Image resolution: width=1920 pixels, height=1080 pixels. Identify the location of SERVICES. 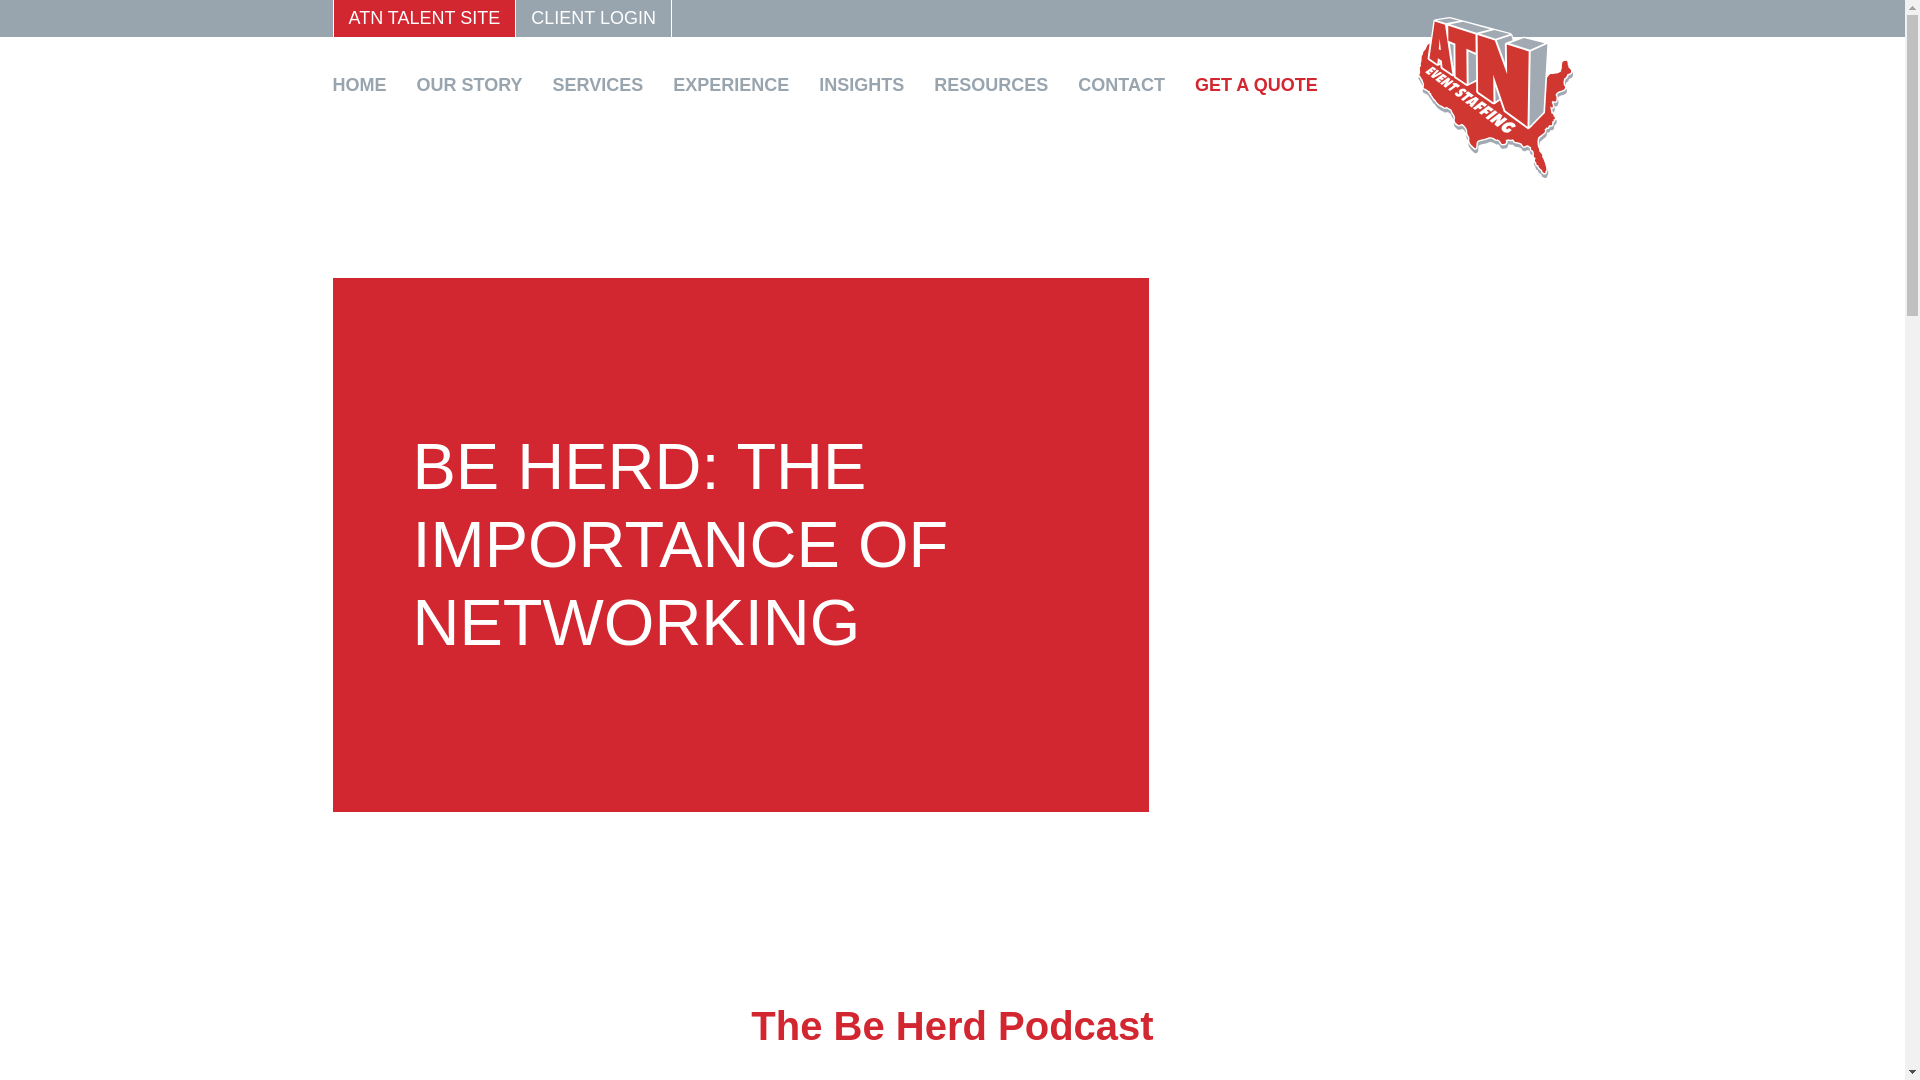
(605, 84).